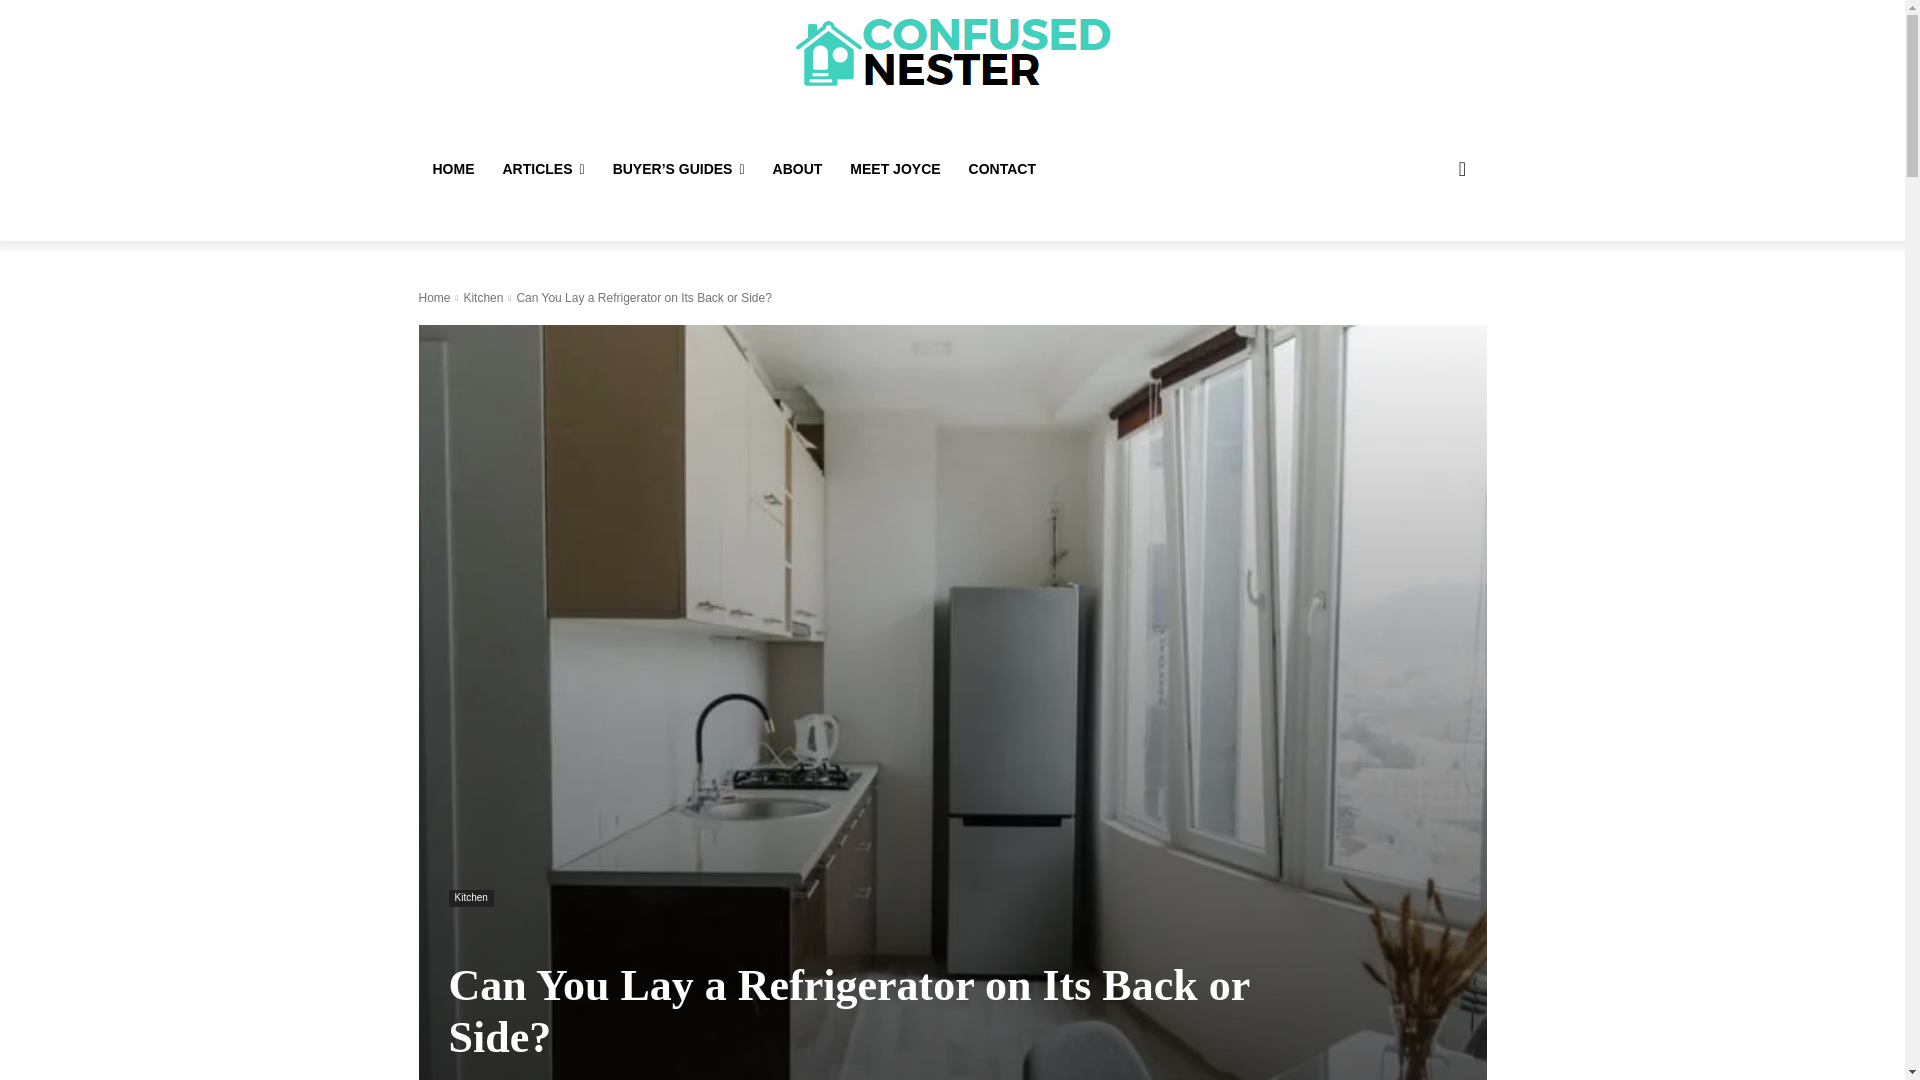 Image resolution: width=1920 pixels, height=1080 pixels. Describe the element at coordinates (542, 168) in the screenshot. I see `ARTICLES` at that location.